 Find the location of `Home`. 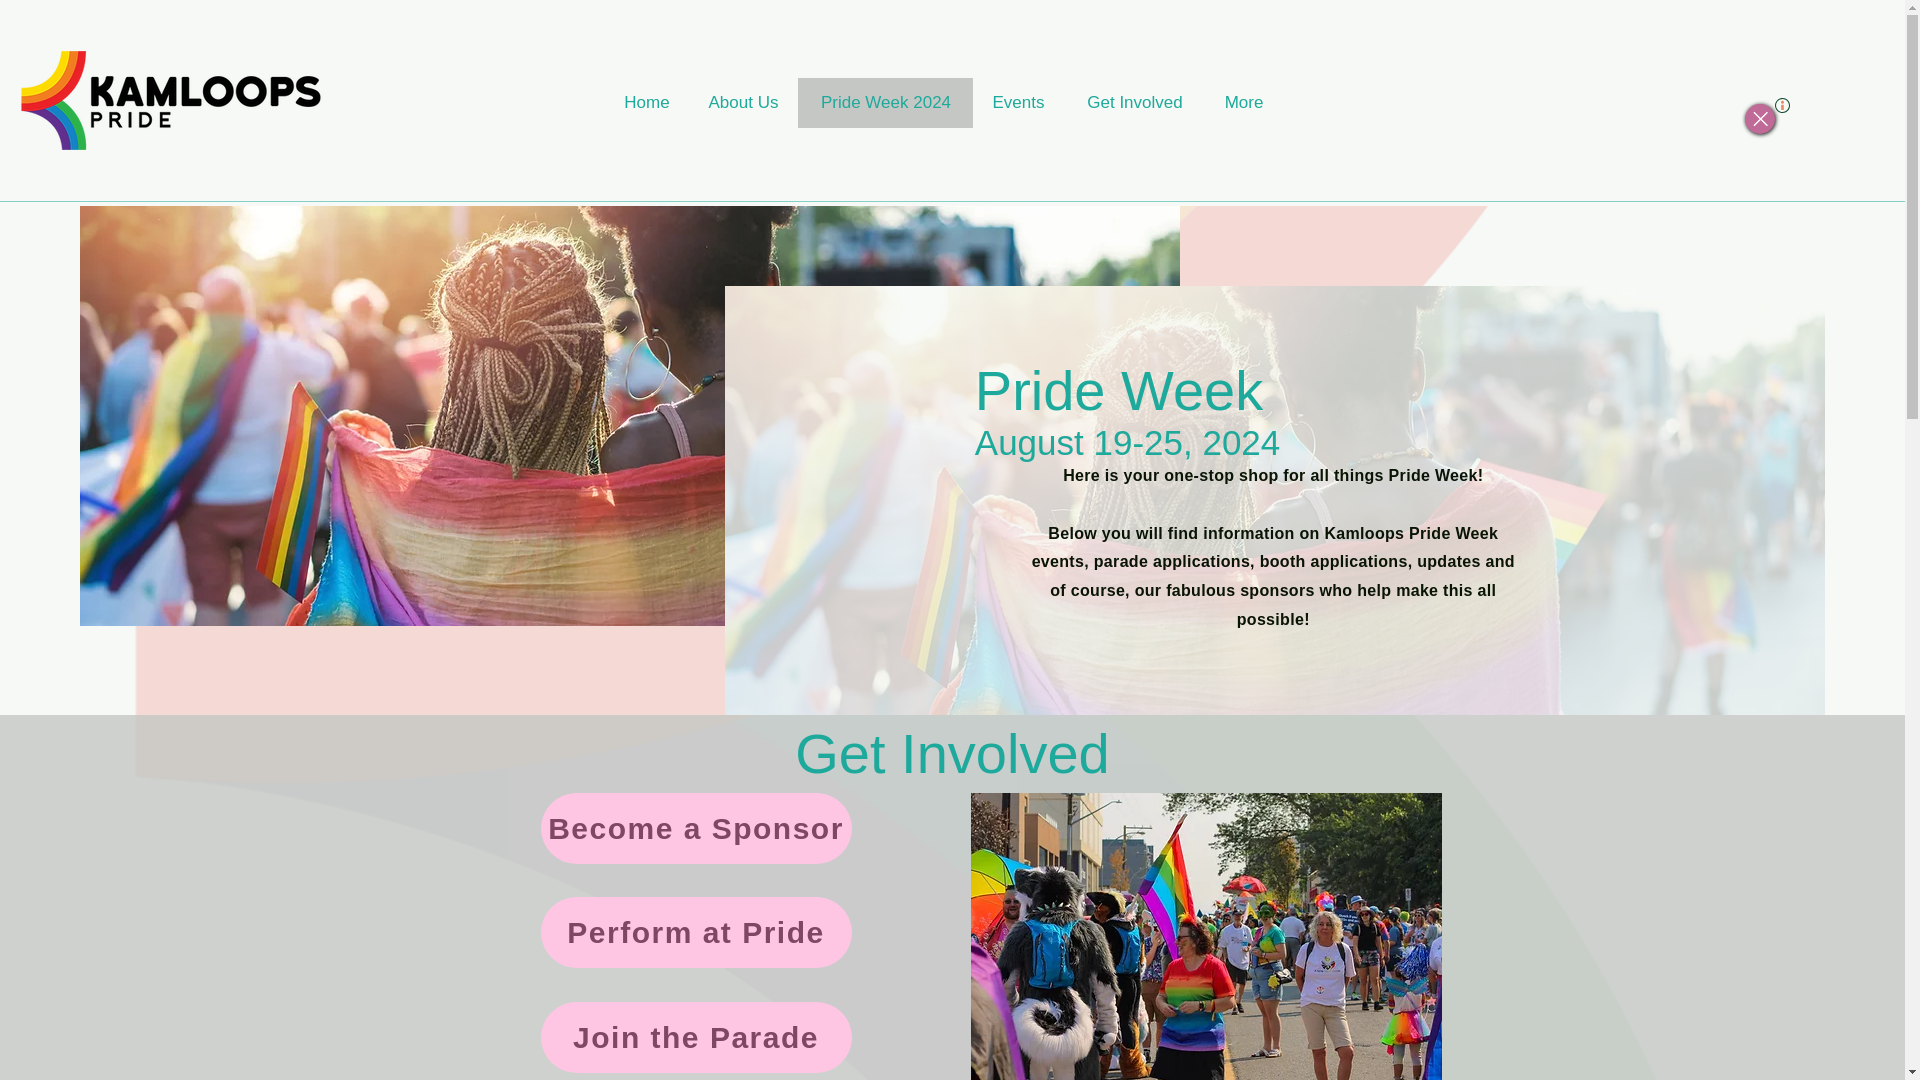

Home is located at coordinates (646, 102).